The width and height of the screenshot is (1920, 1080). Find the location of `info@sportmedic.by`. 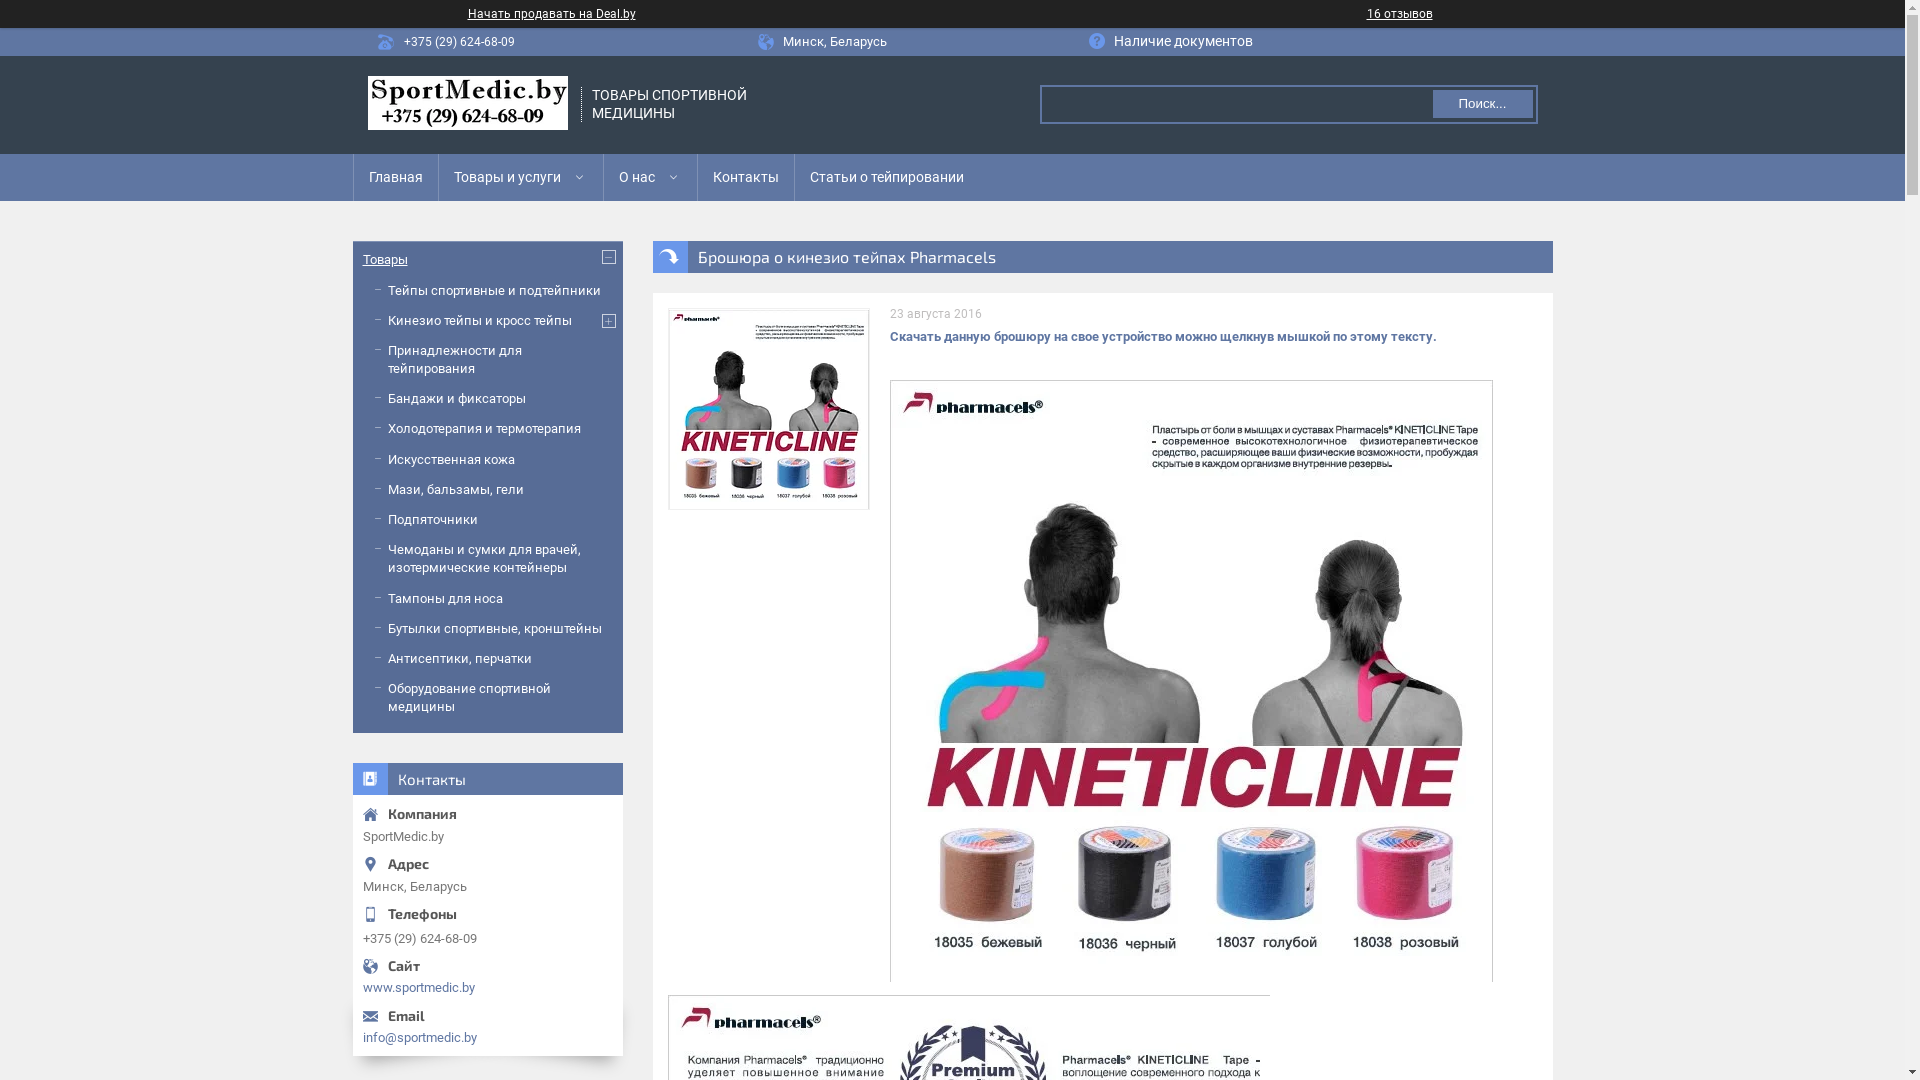

info@sportmedic.by is located at coordinates (487, 1038).